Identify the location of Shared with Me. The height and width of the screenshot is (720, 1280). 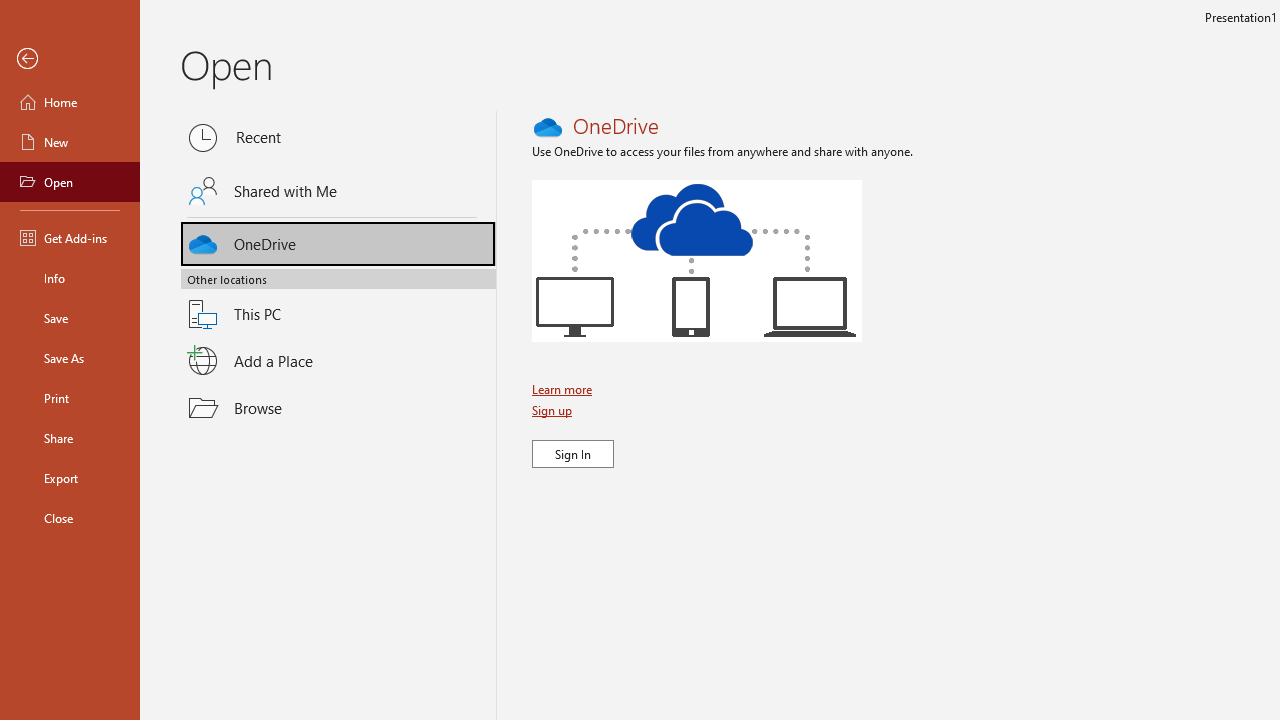
(338, 191).